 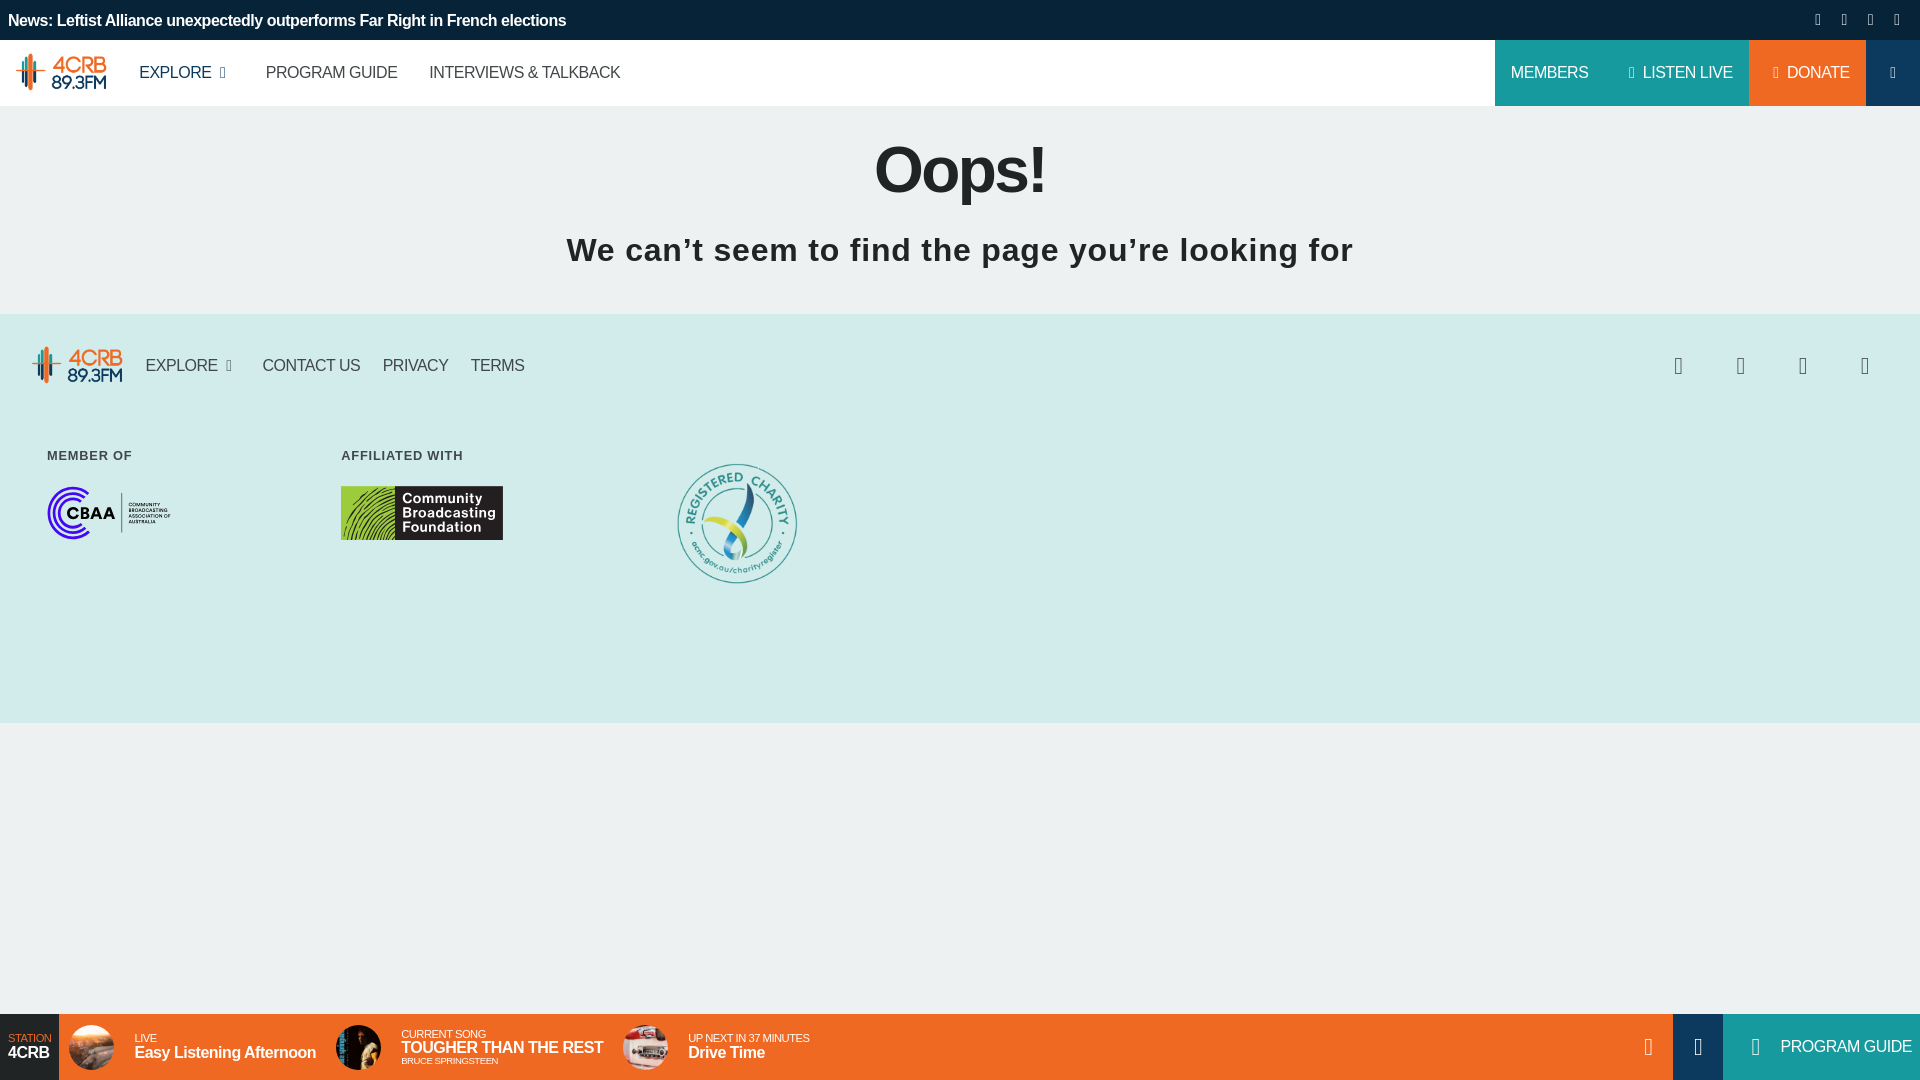 What do you see at coordinates (186, 72) in the screenshot?
I see `EXPLORE` at bounding box center [186, 72].